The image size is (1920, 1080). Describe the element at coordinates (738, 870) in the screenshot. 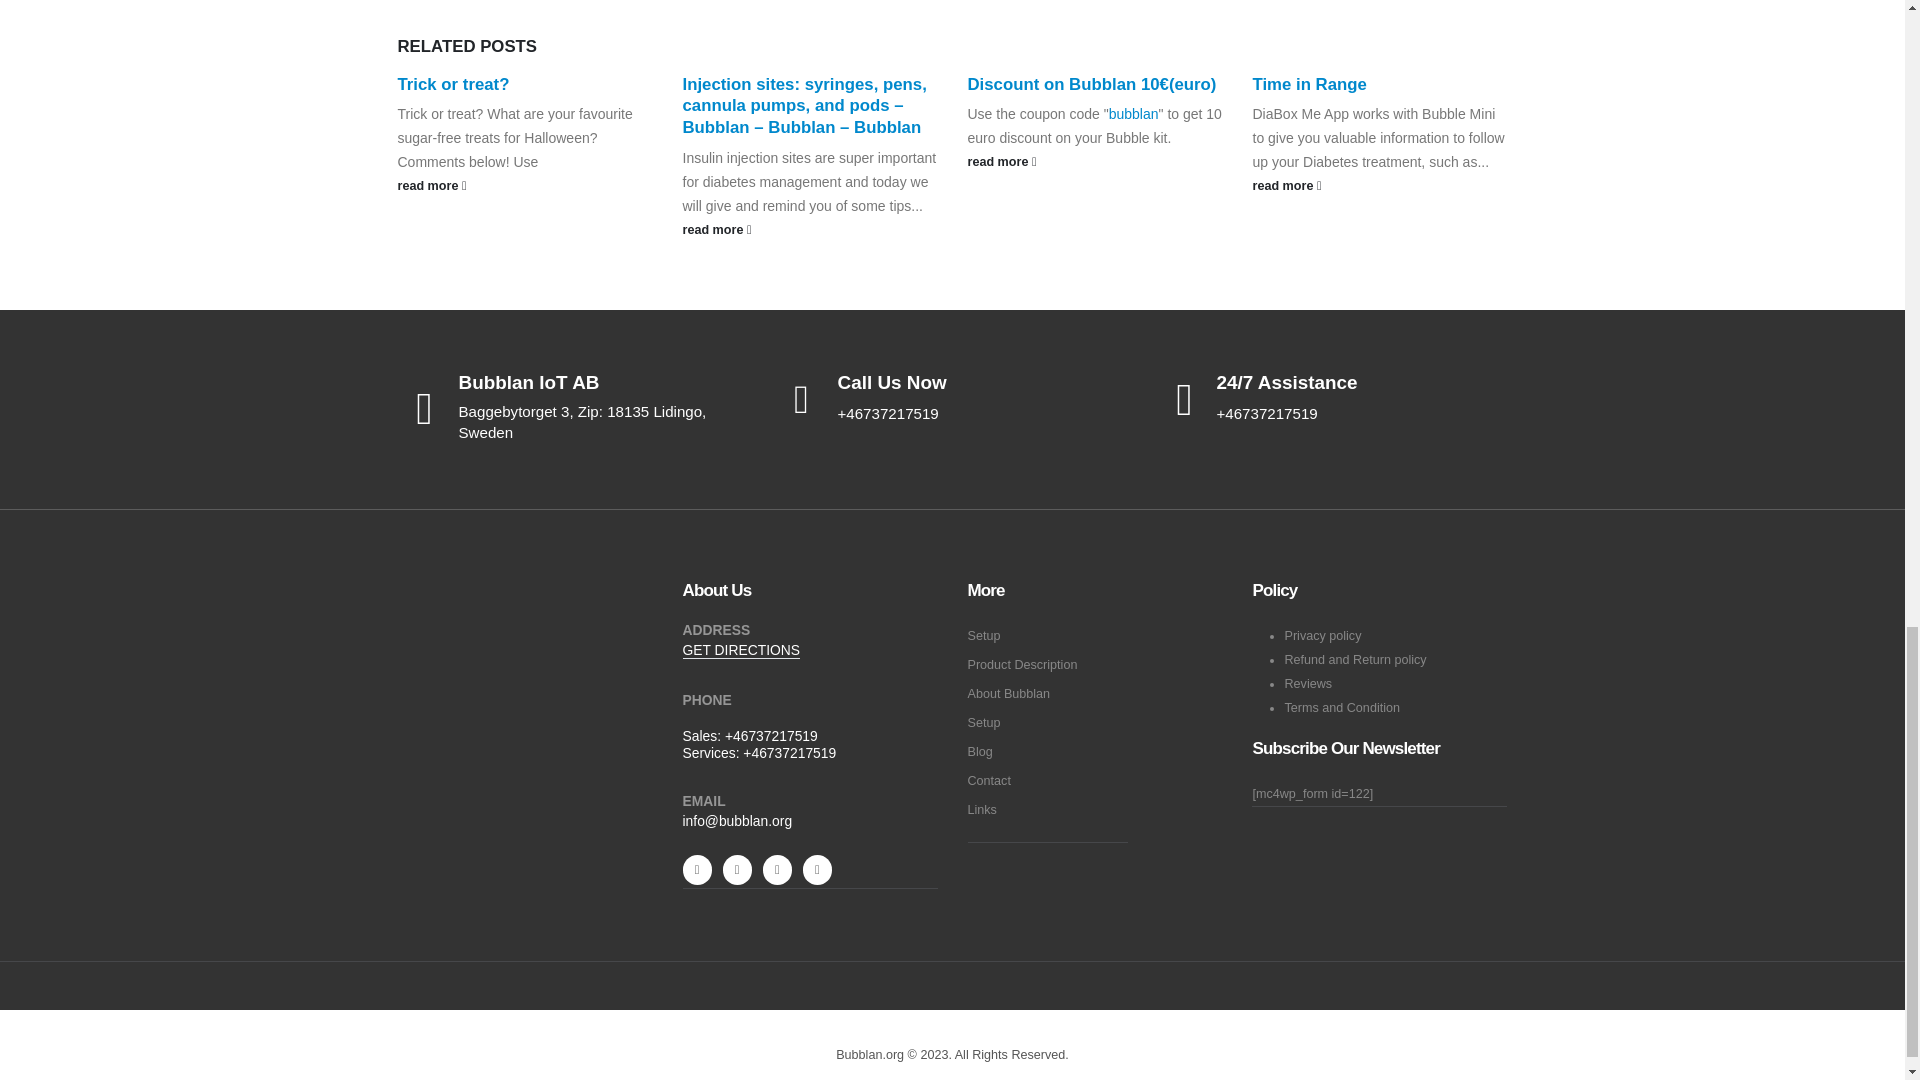

I see `Youtube` at that location.